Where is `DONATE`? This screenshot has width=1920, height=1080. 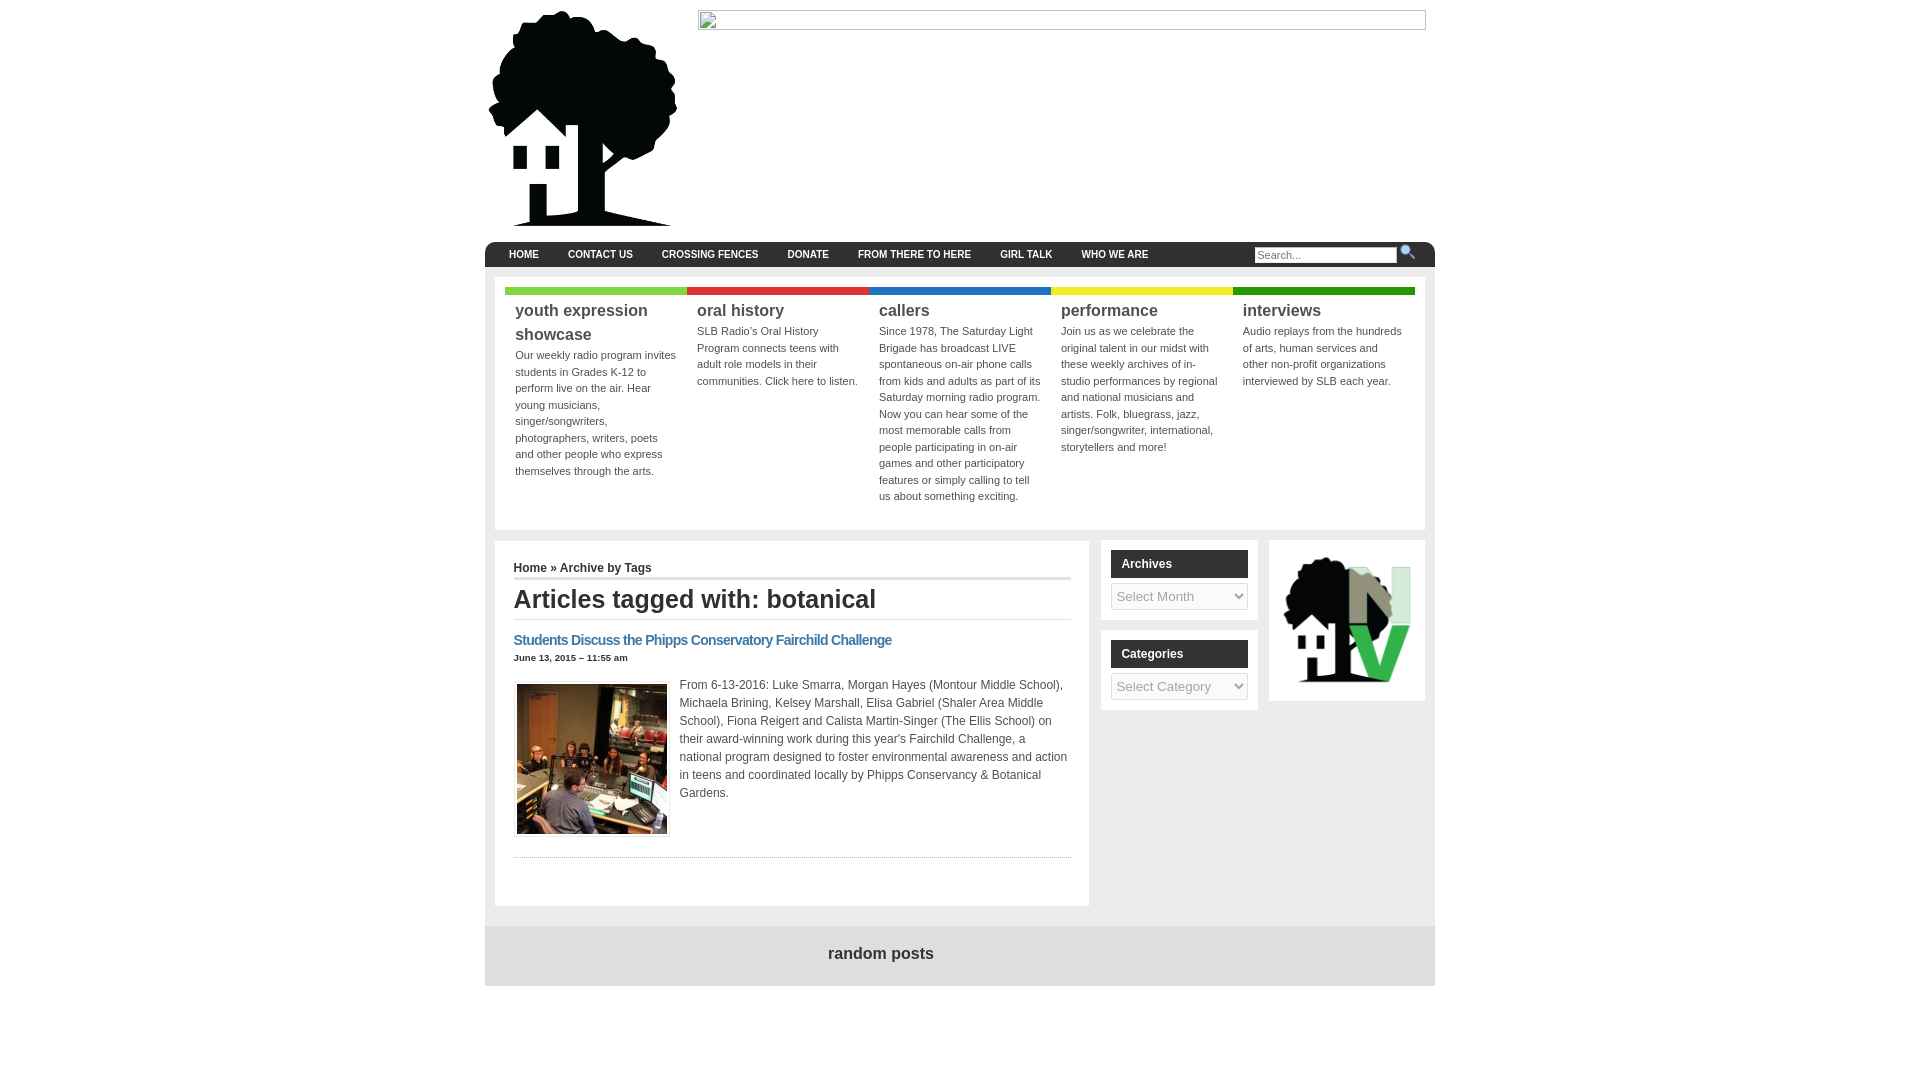
DONATE is located at coordinates (808, 254).